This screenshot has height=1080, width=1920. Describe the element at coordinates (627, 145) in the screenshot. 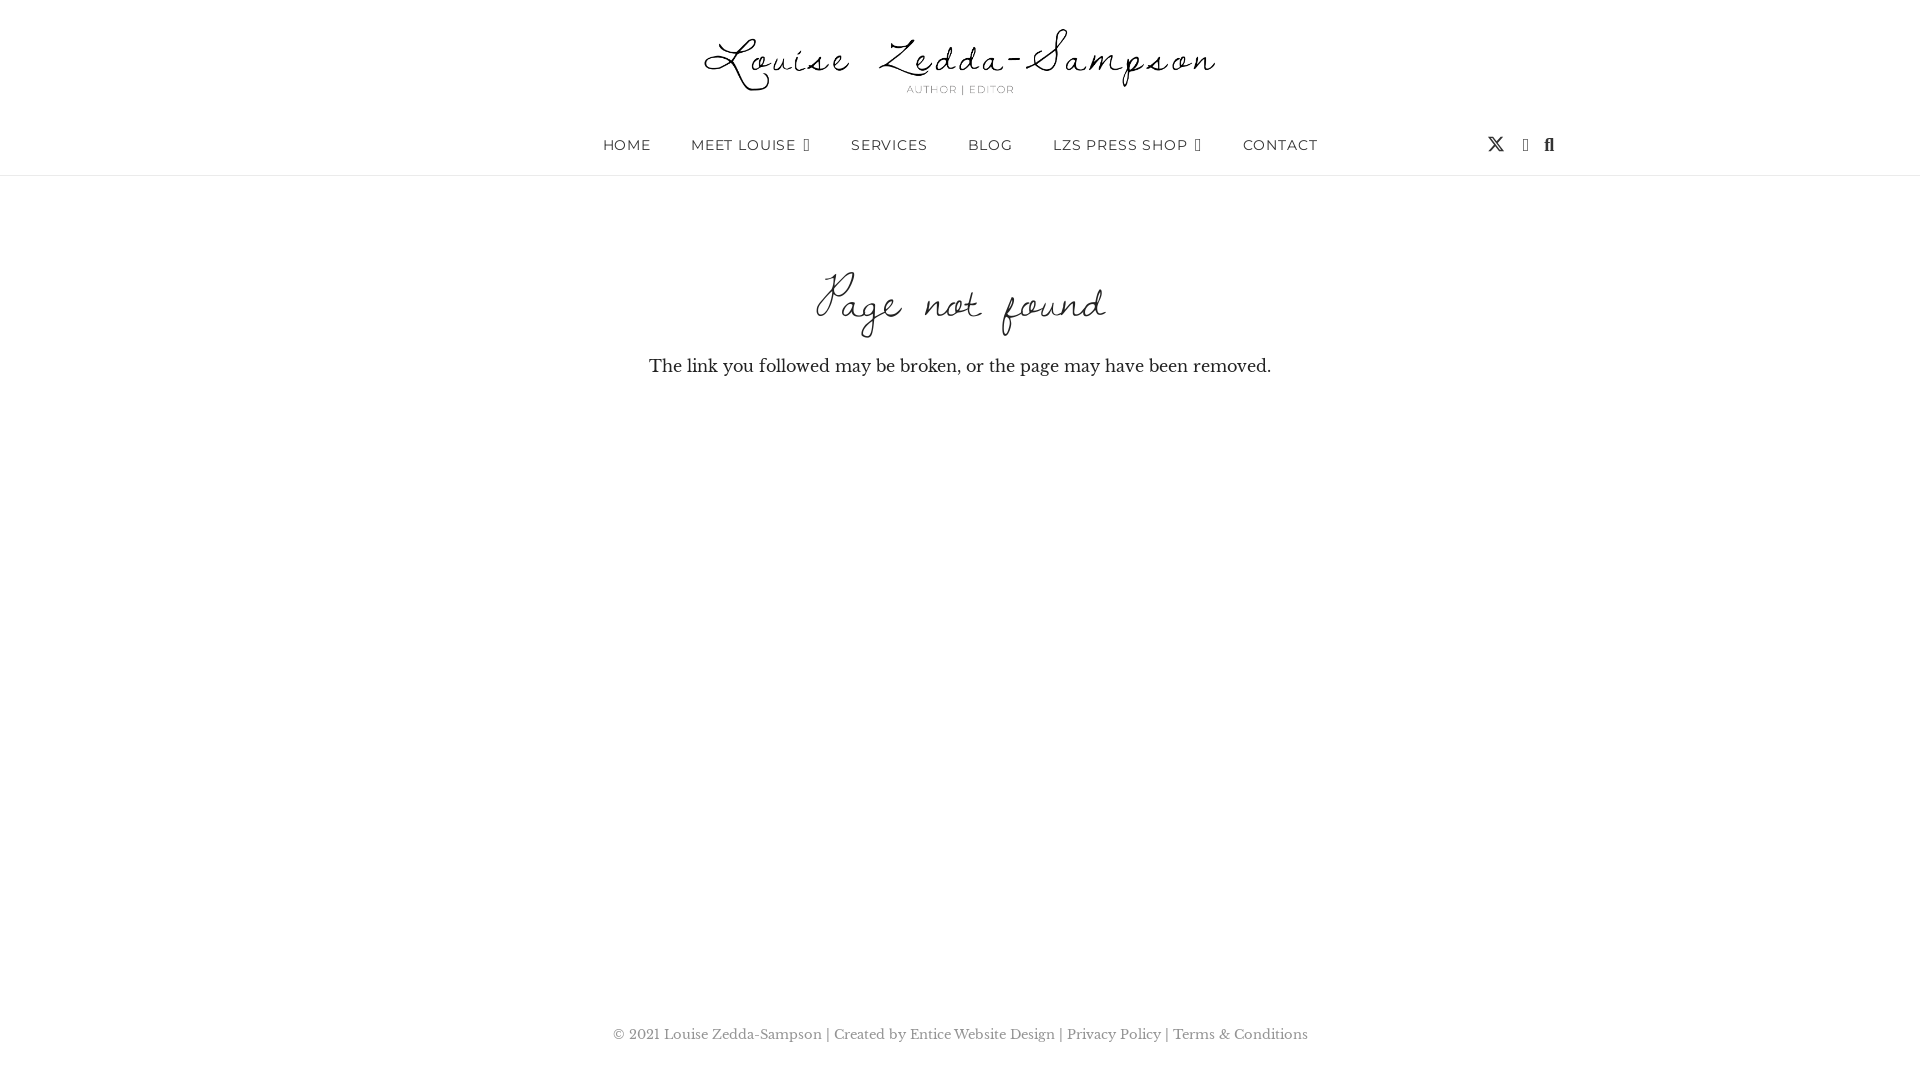

I see `HOME` at that location.